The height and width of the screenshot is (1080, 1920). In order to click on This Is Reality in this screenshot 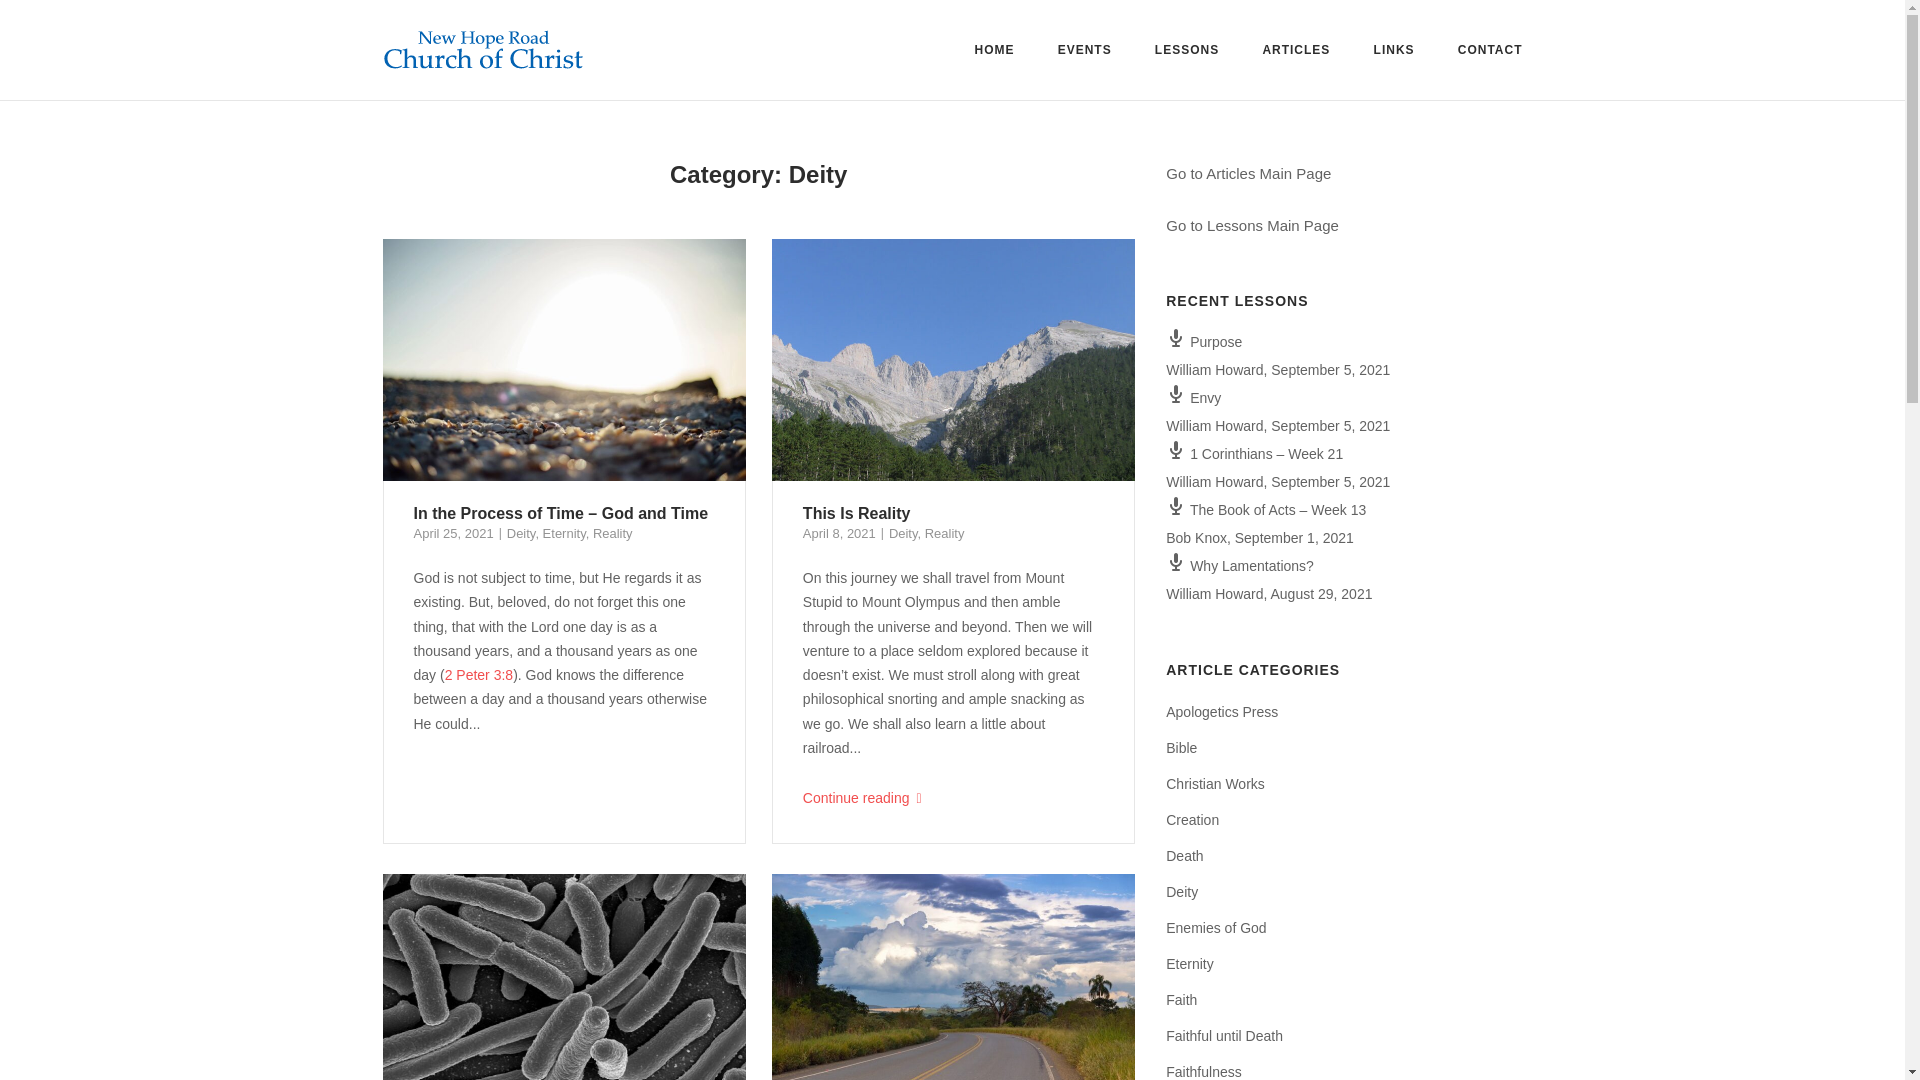, I will do `click(856, 513)`.